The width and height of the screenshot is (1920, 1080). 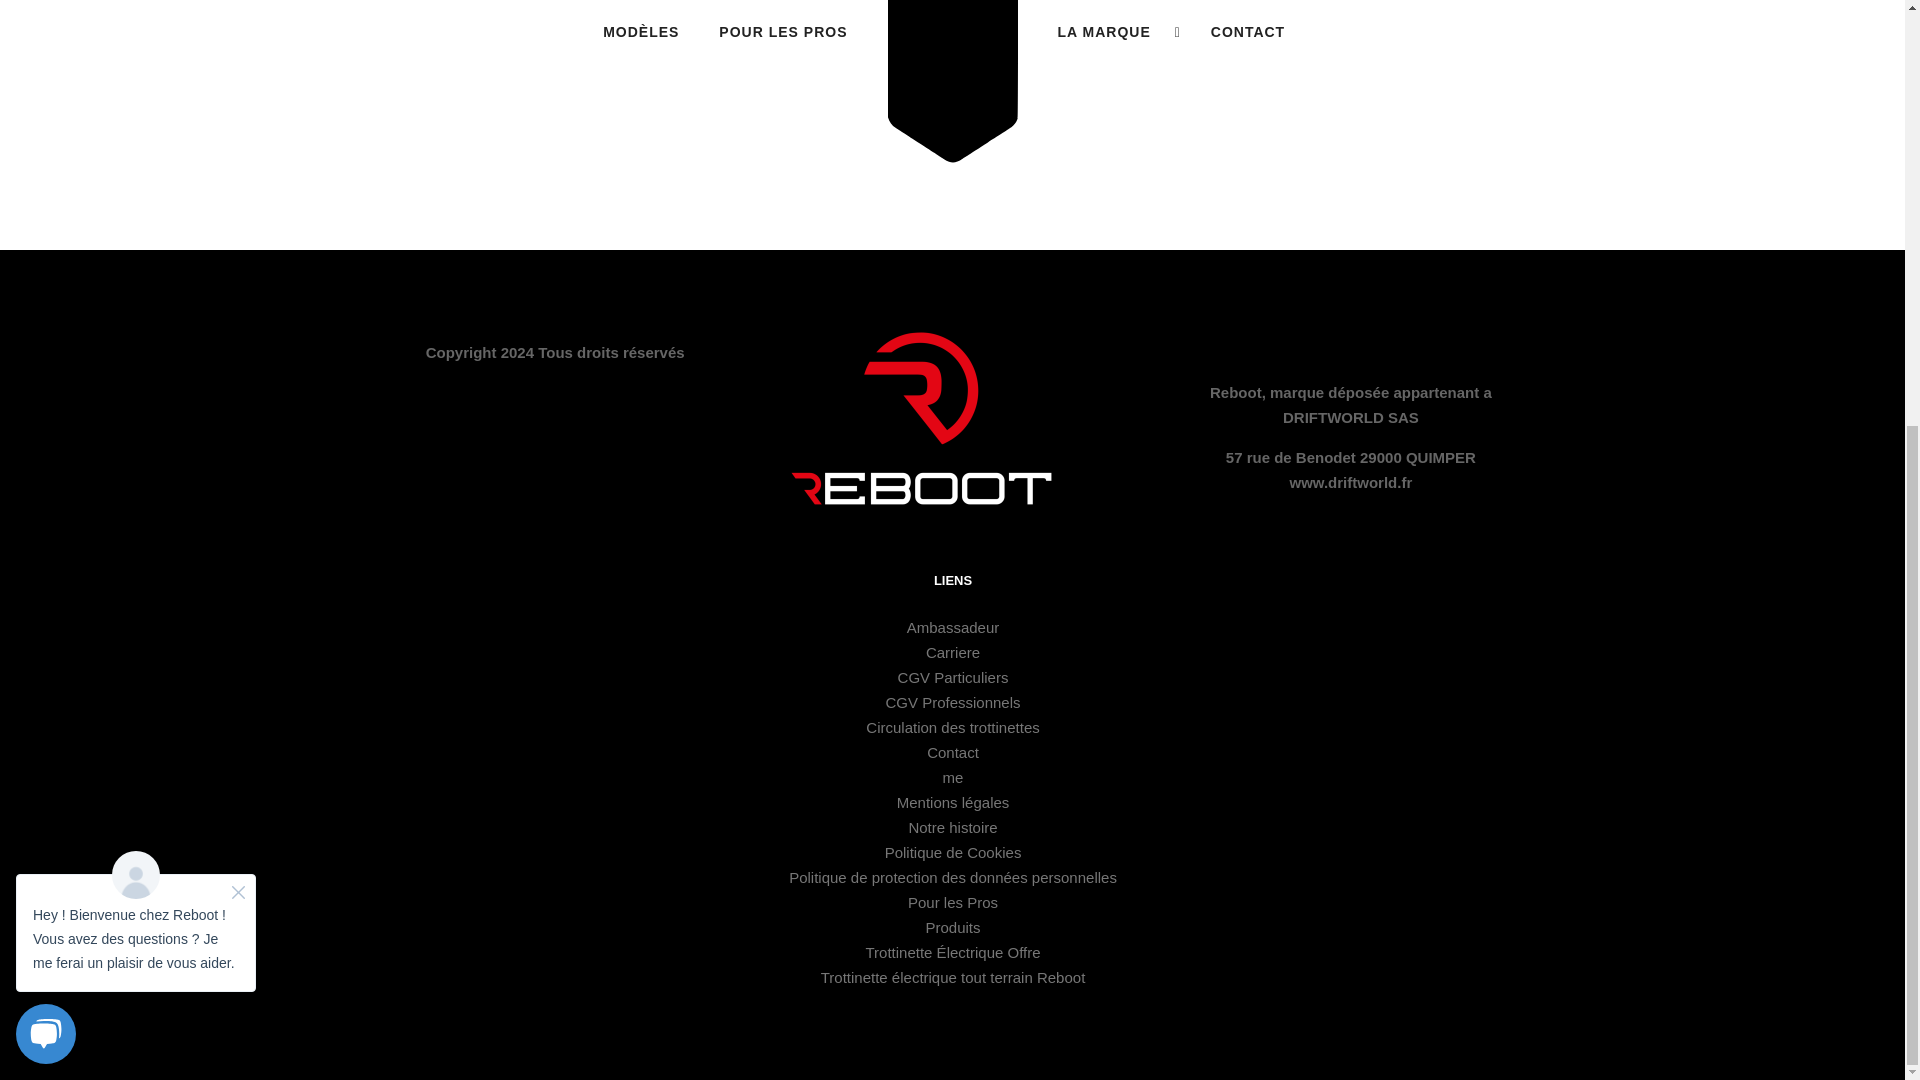 What do you see at coordinates (952, 652) in the screenshot?
I see `Carriere` at bounding box center [952, 652].